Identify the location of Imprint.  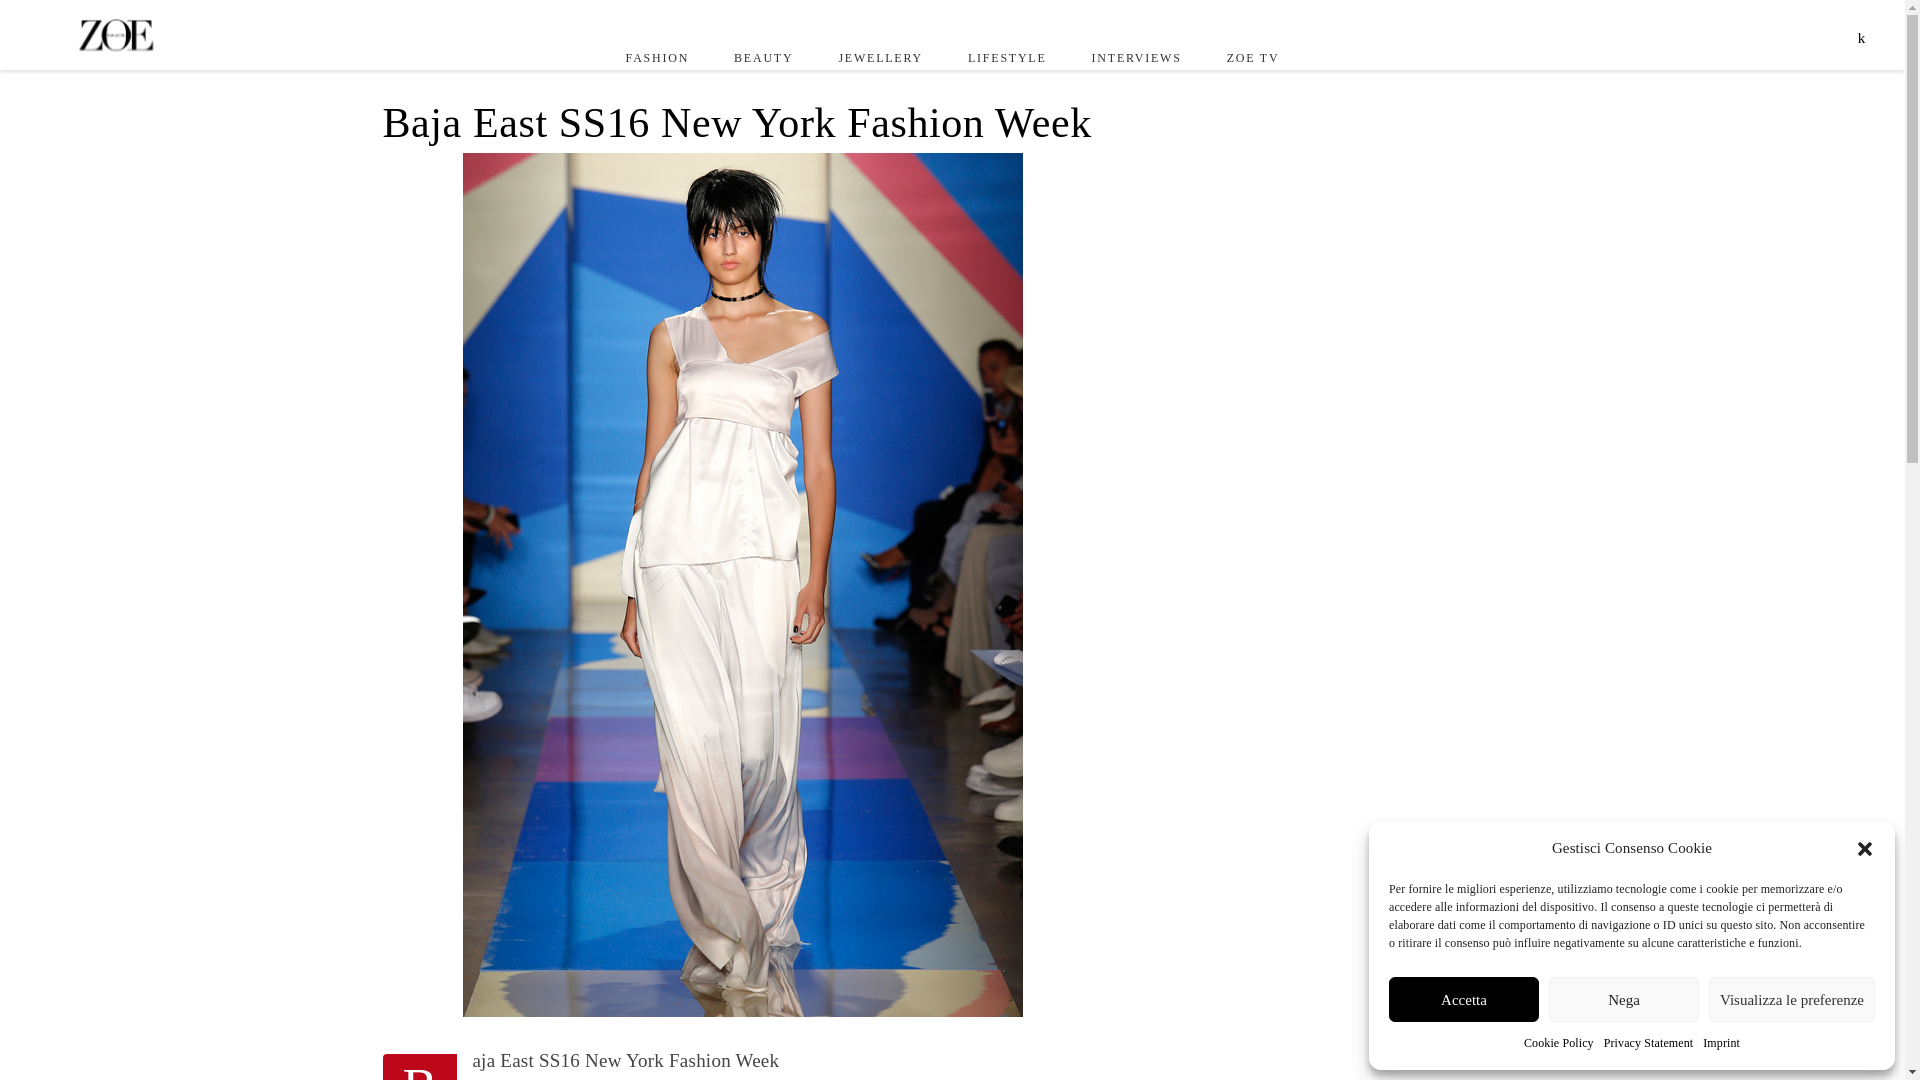
(1721, 1044).